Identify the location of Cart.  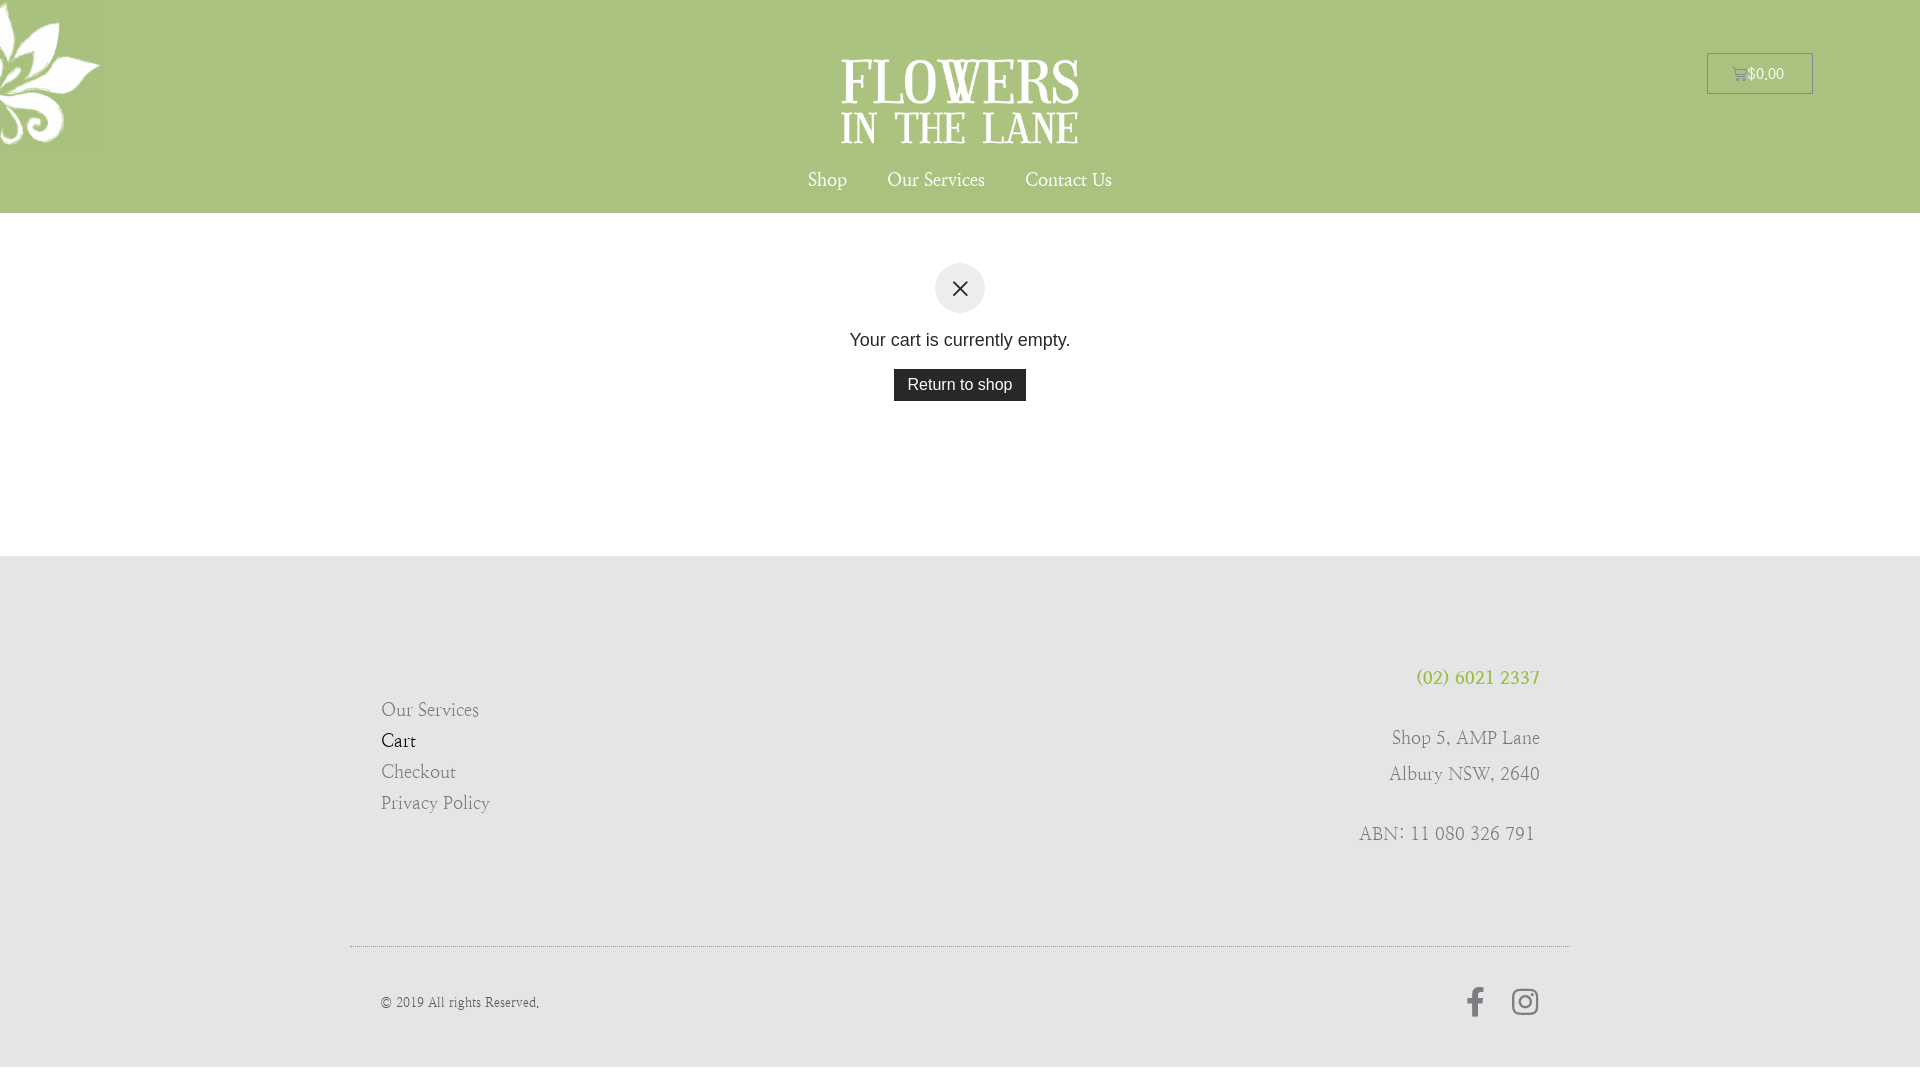
(518, 741).